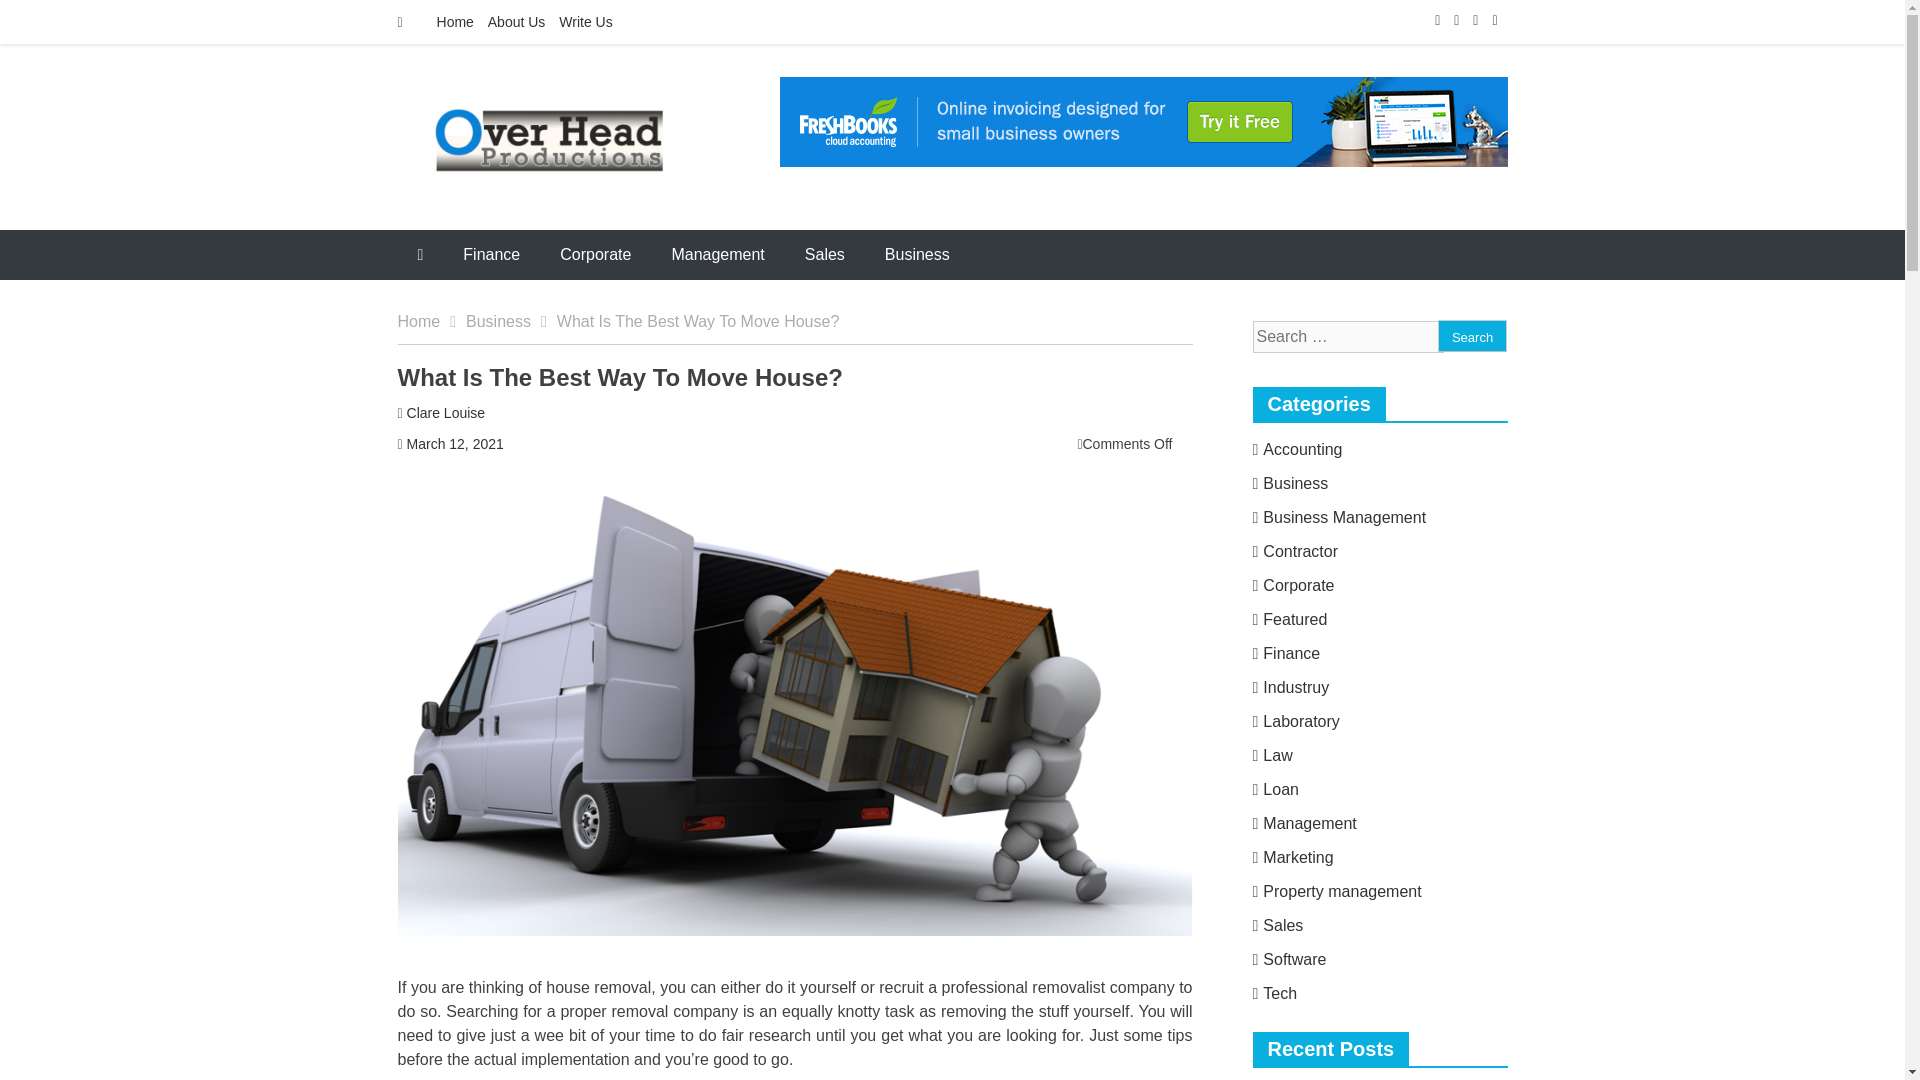  I want to click on Write Us, so click(585, 22).